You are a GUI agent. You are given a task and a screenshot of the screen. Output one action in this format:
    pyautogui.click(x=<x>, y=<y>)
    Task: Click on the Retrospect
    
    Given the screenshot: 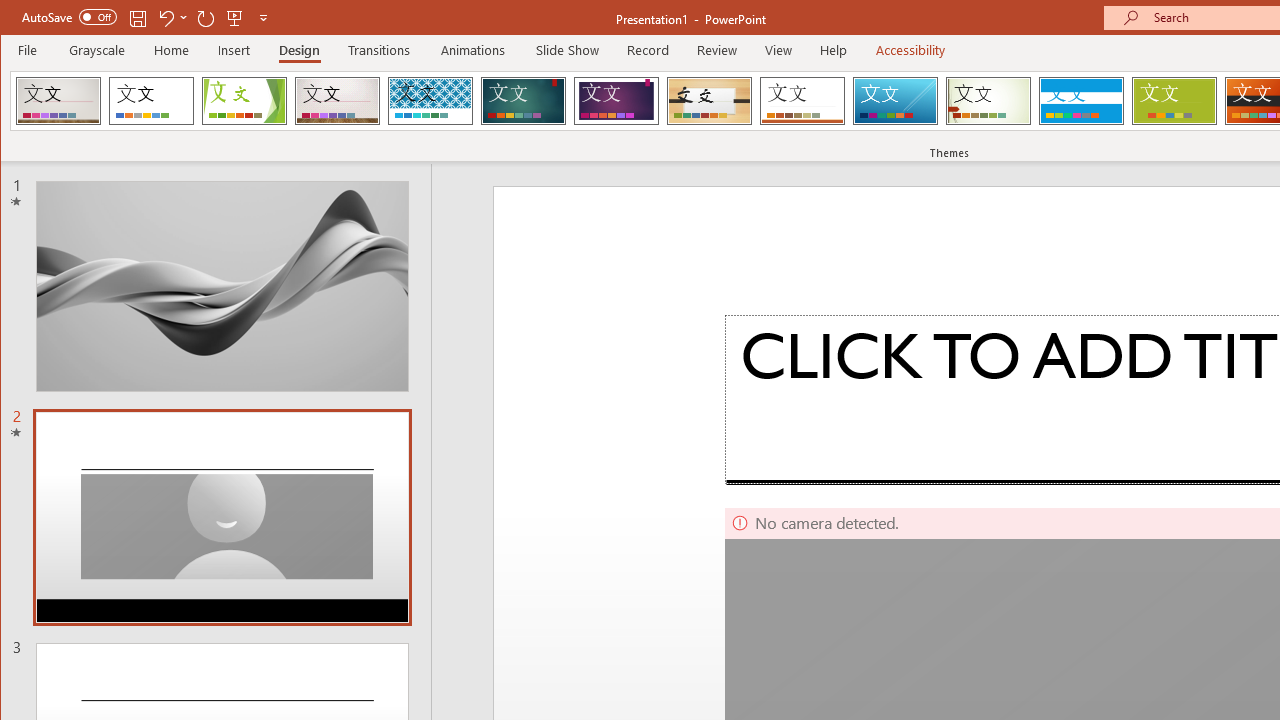 What is the action you would take?
    pyautogui.click(x=802, y=100)
    